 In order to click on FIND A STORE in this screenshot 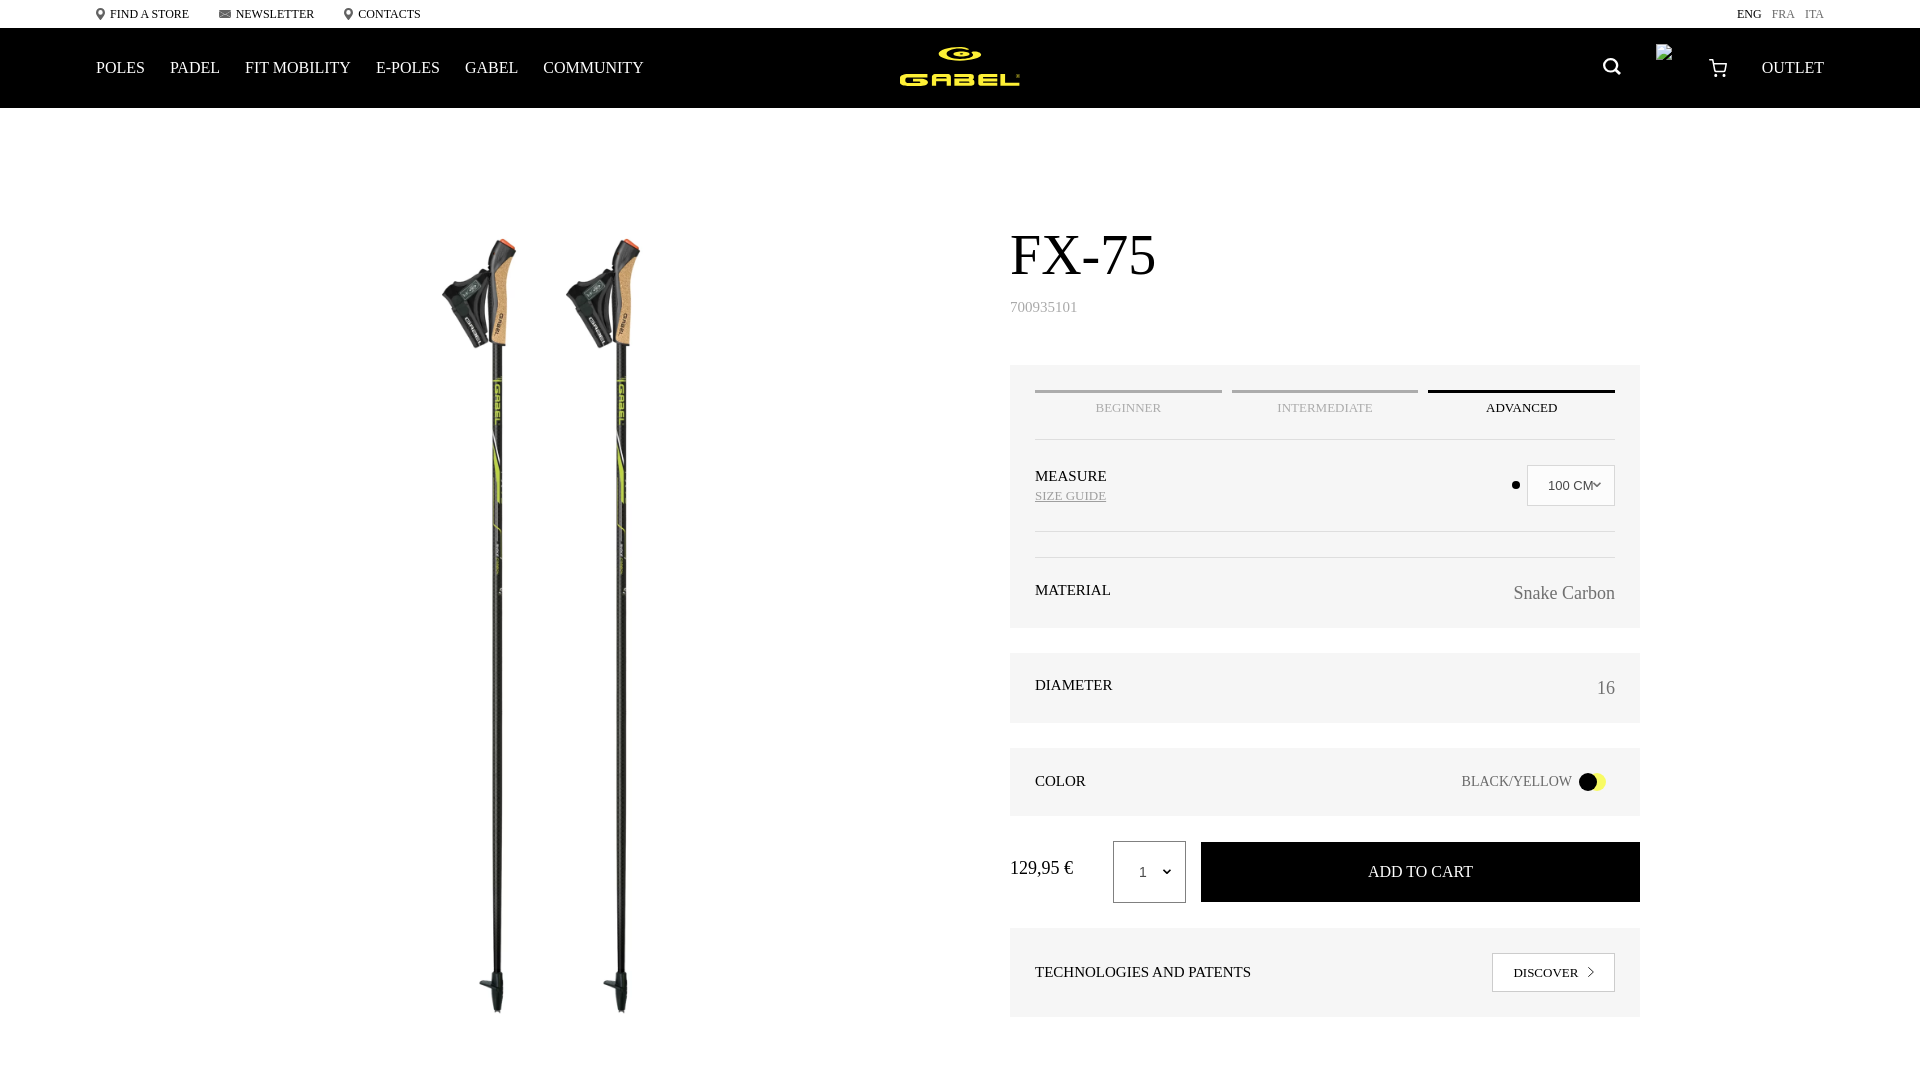, I will do `click(142, 14)`.